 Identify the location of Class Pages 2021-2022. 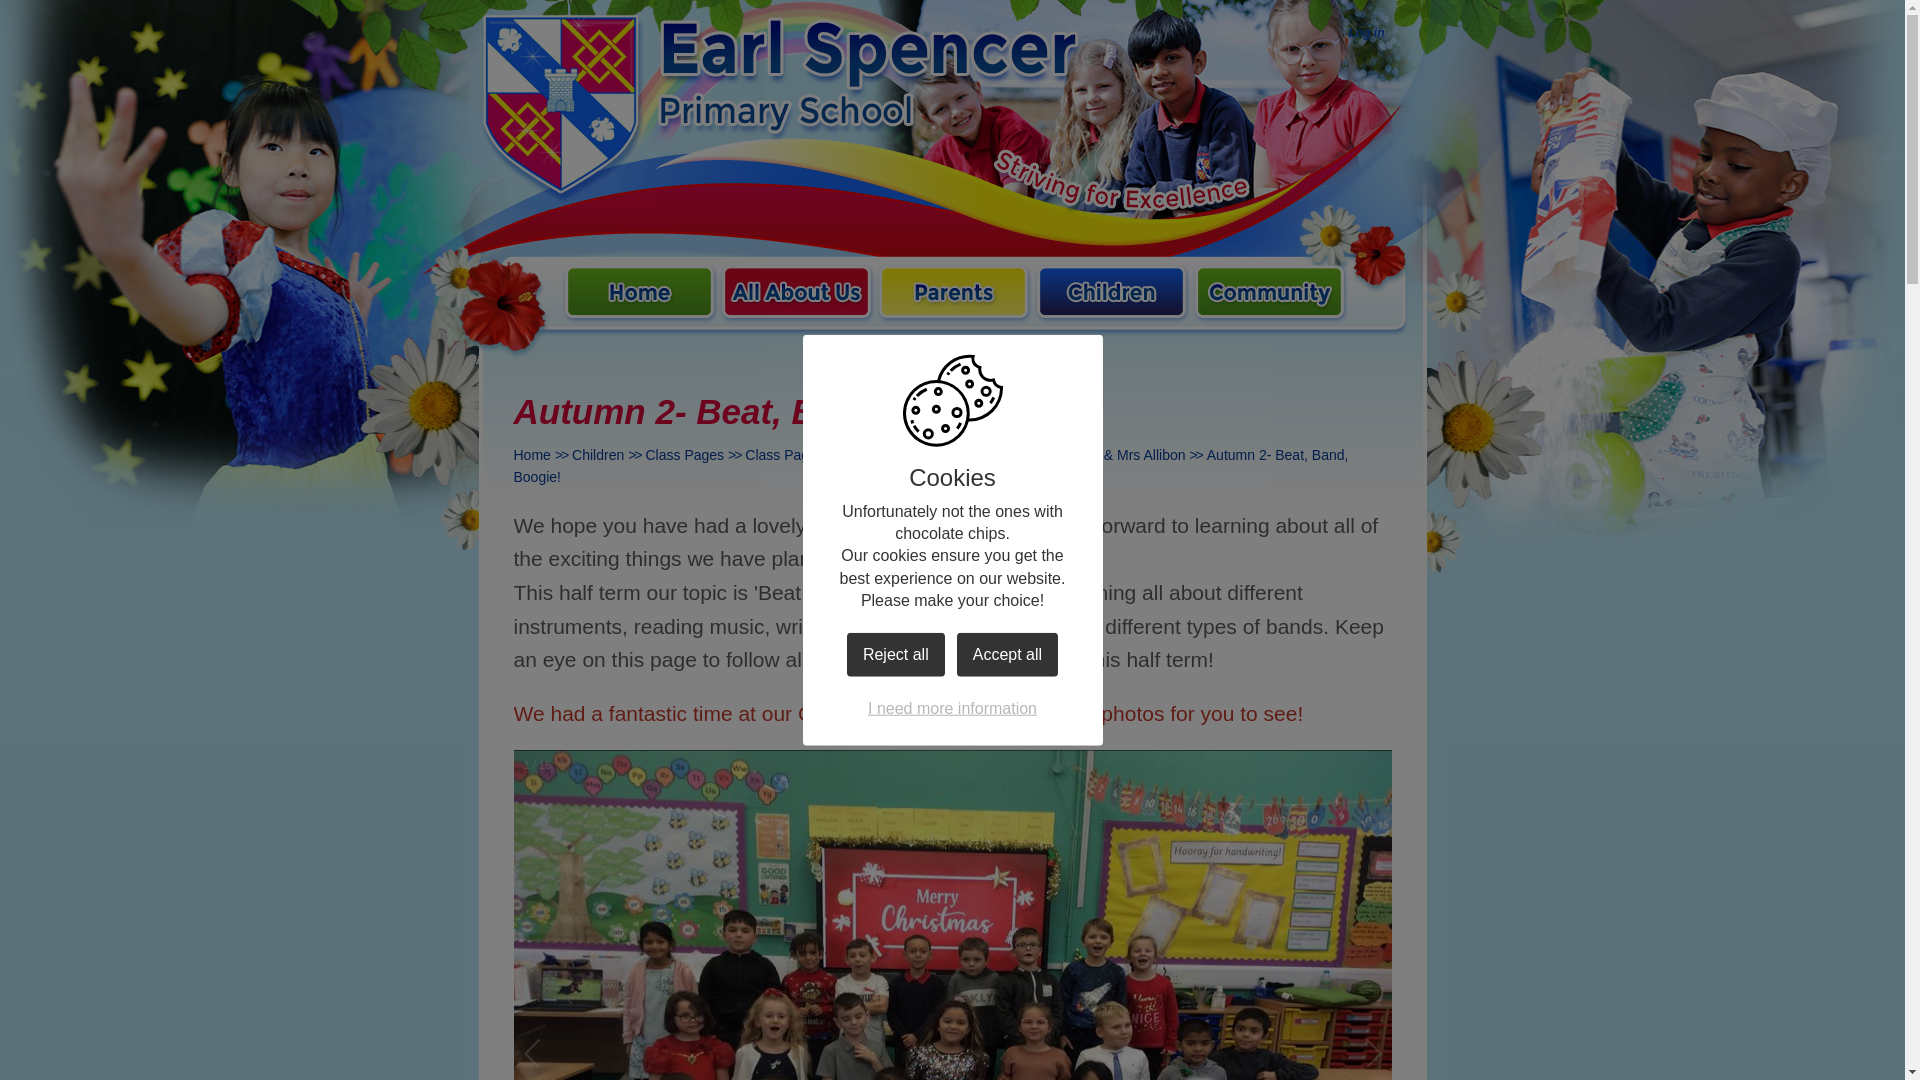
(819, 455).